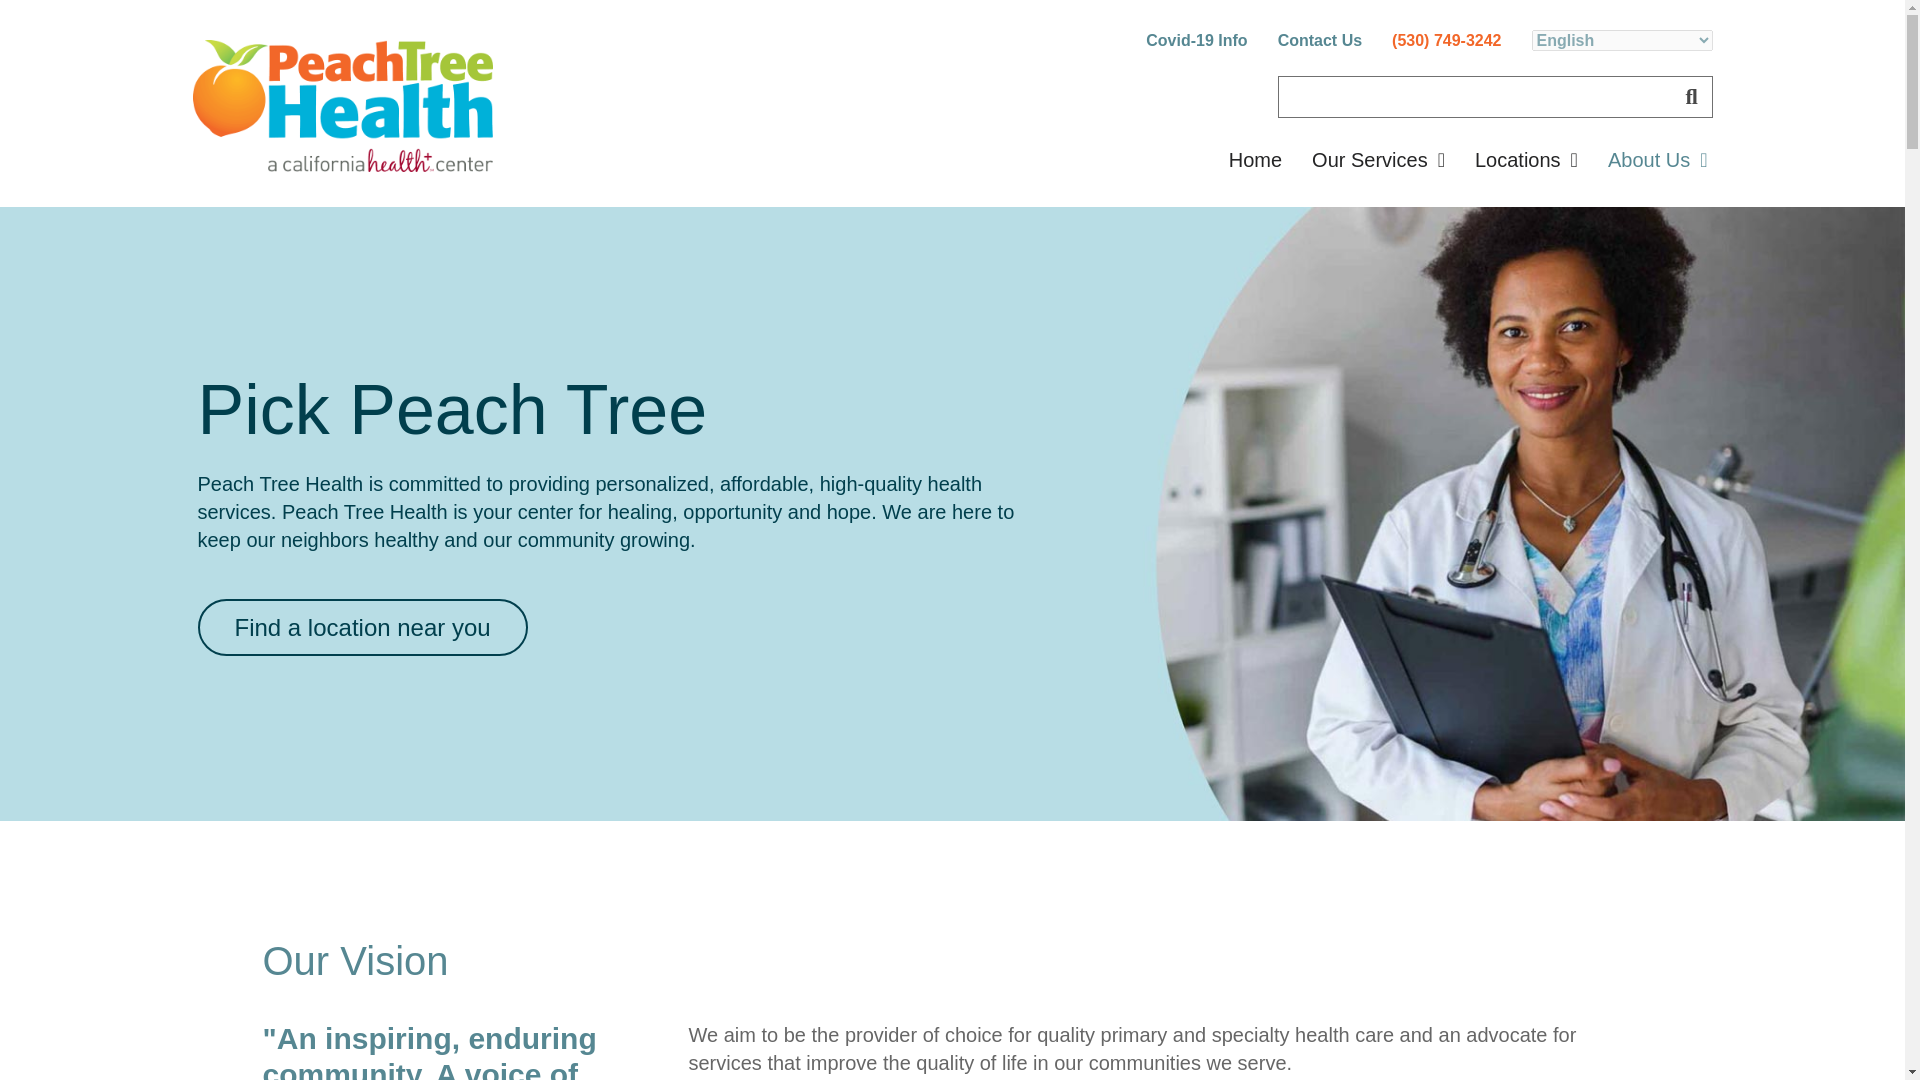 The image size is (1920, 1080). Describe the element at coordinates (1196, 40) in the screenshot. I see `Covid-19 Info` at that location.